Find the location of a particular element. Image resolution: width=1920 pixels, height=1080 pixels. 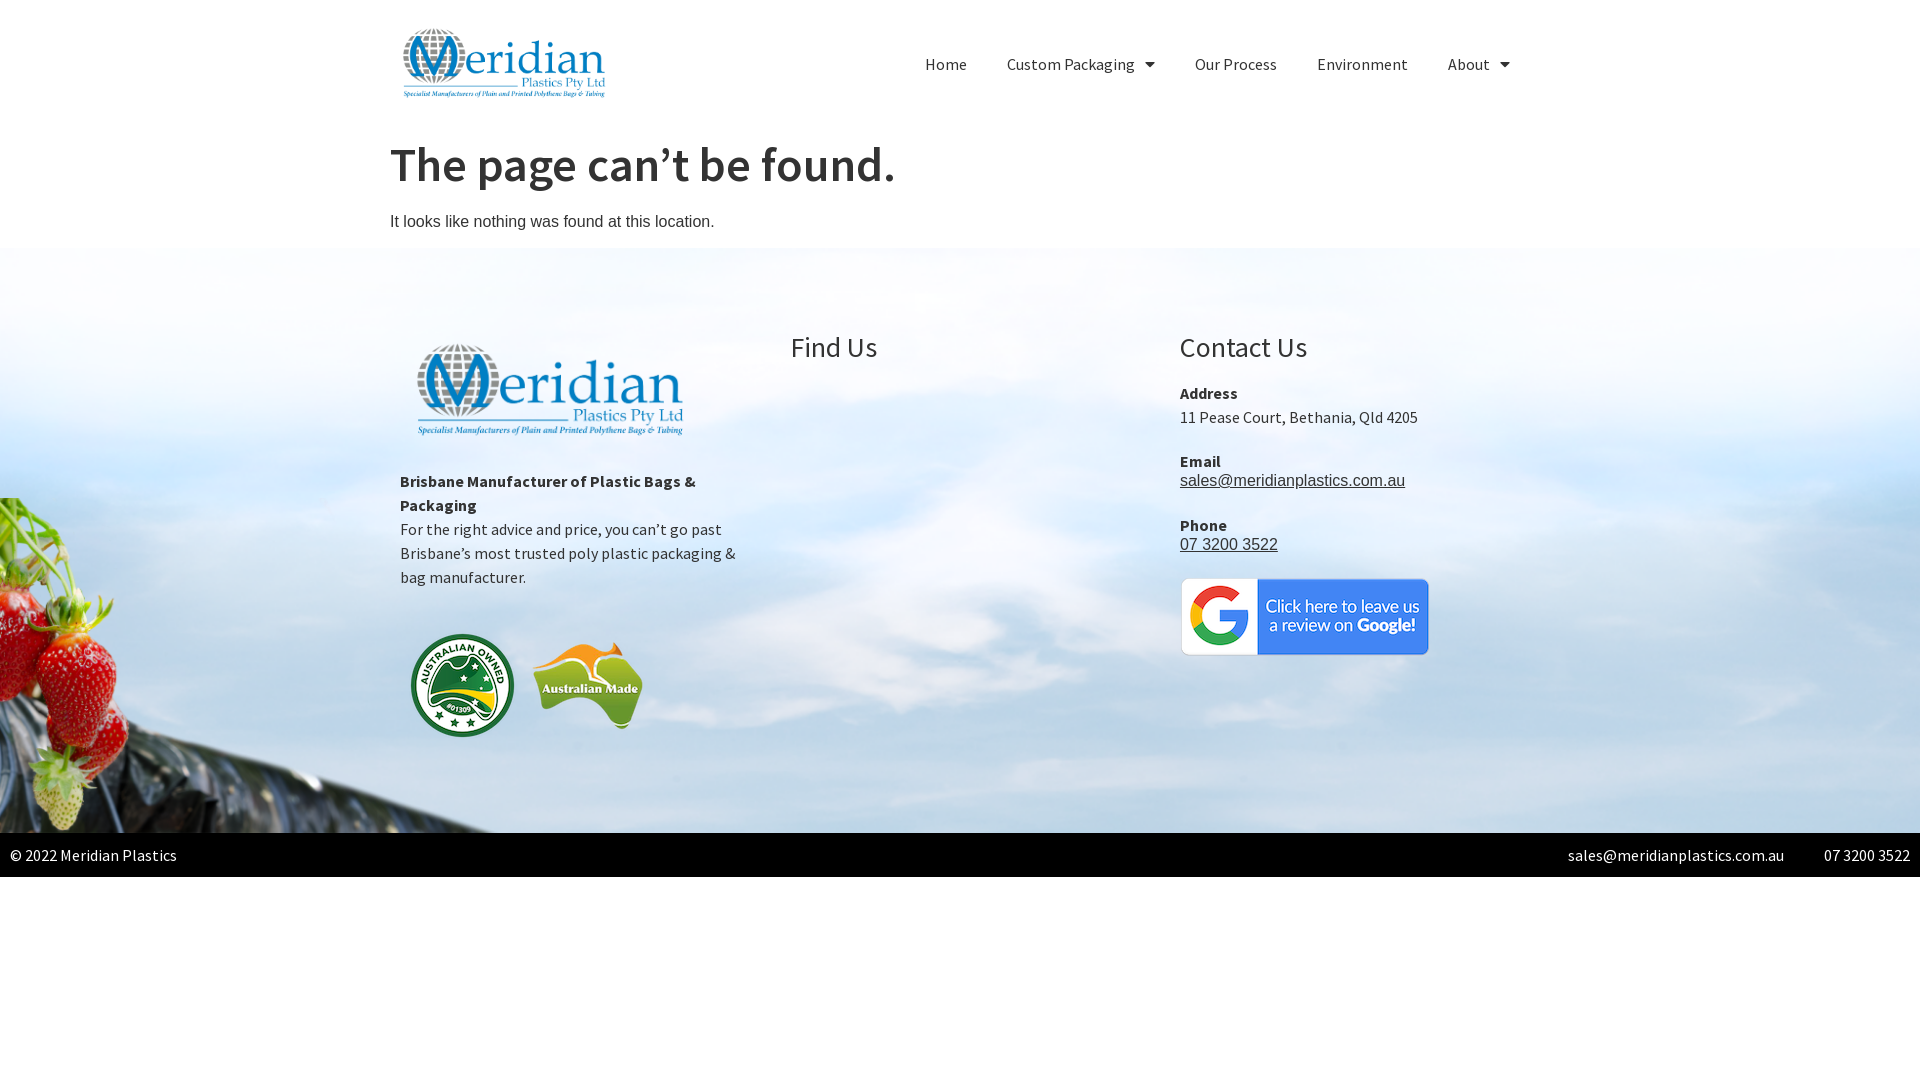

Custom Packaging is located at coordinates (1081, 64).